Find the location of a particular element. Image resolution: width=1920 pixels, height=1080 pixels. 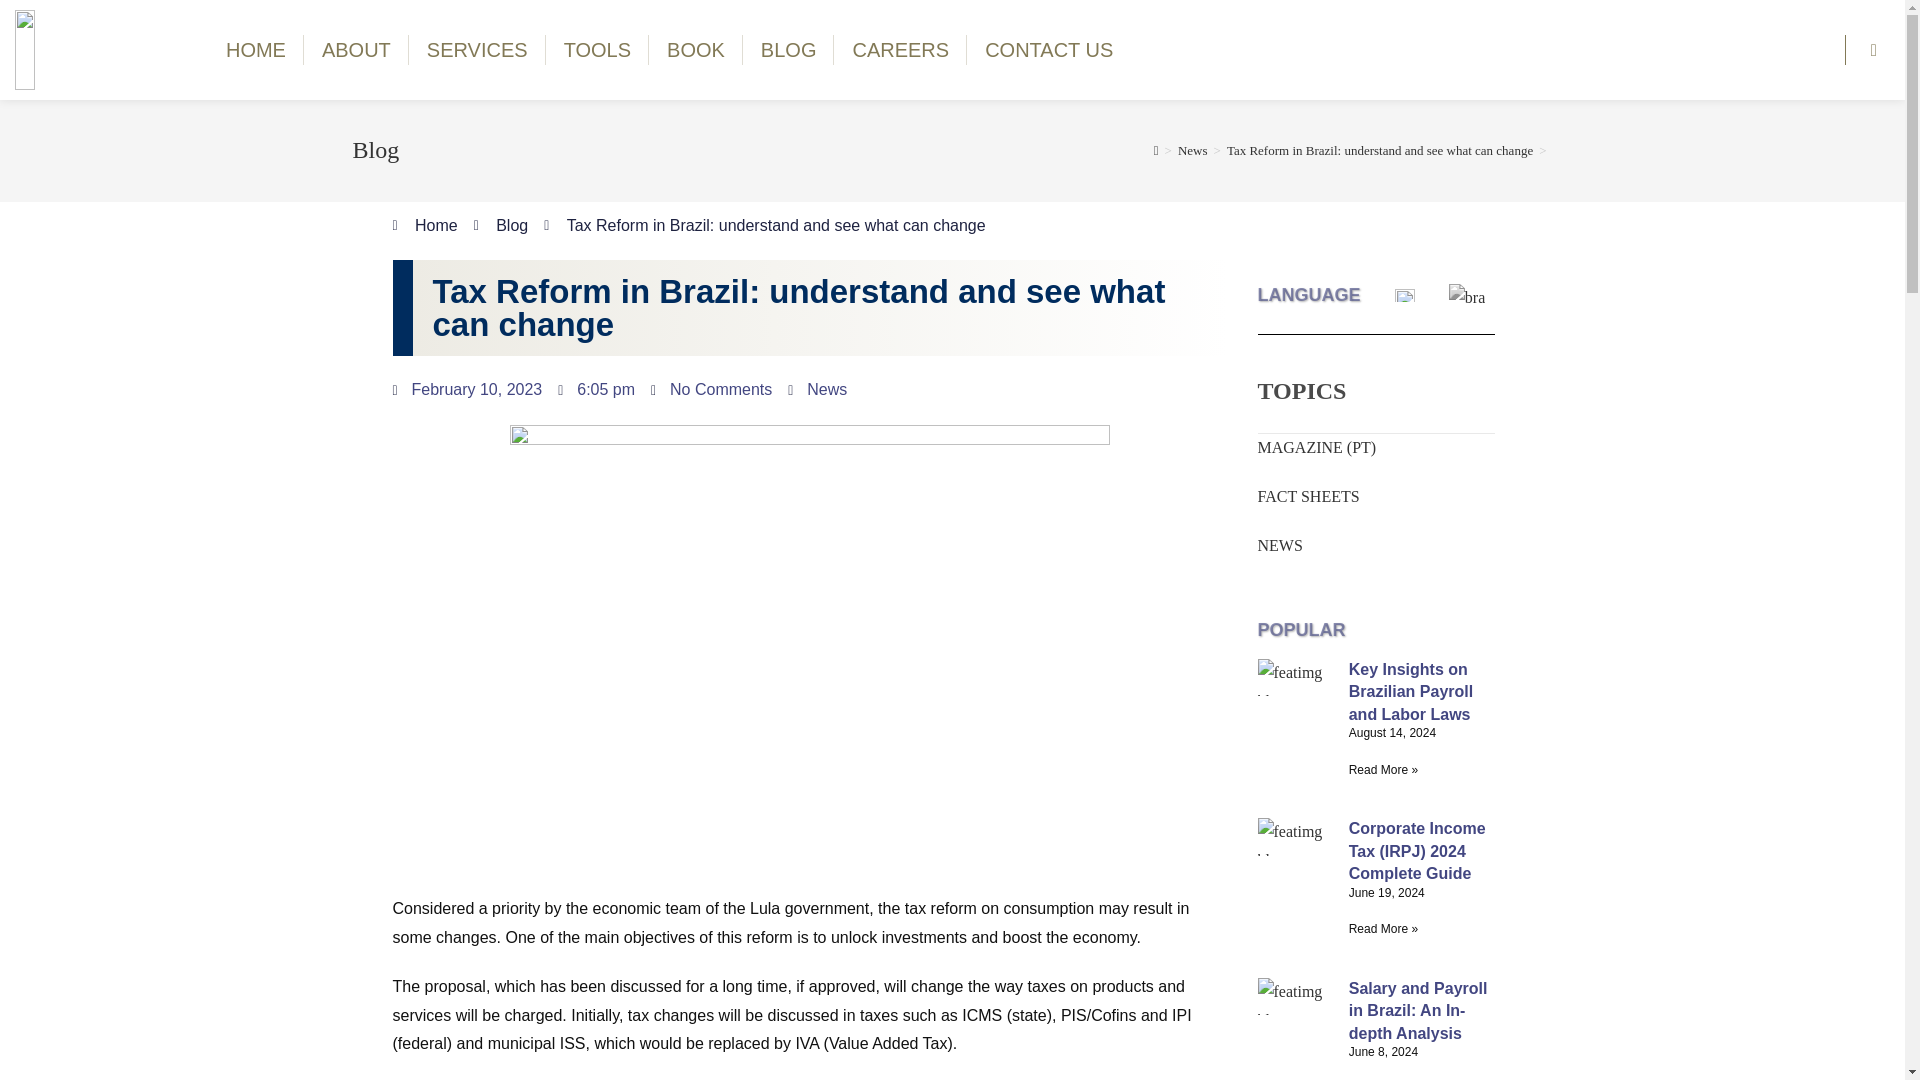

BLOG is located at coordinates (789, 50).